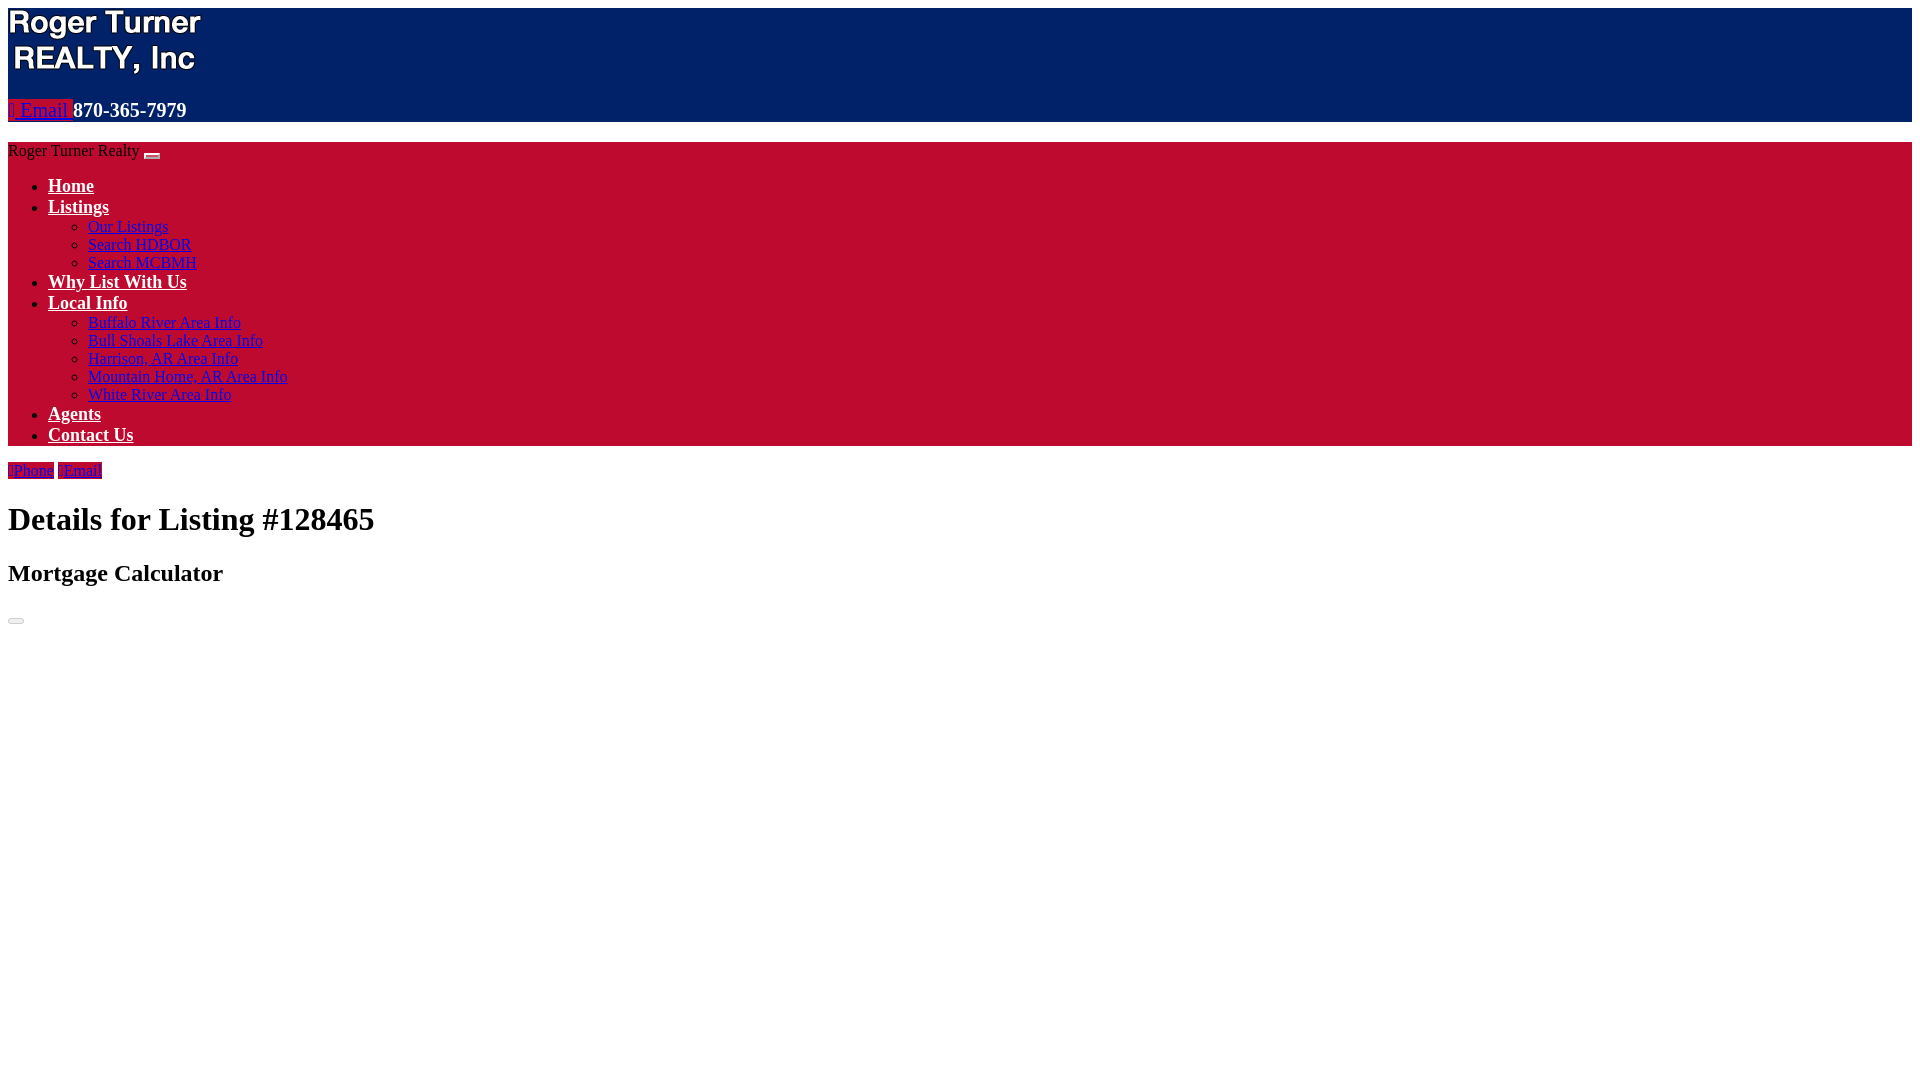  Describe the element at coordinates (117, 282) in the screenshot. I see `Why List With Us` at that location.